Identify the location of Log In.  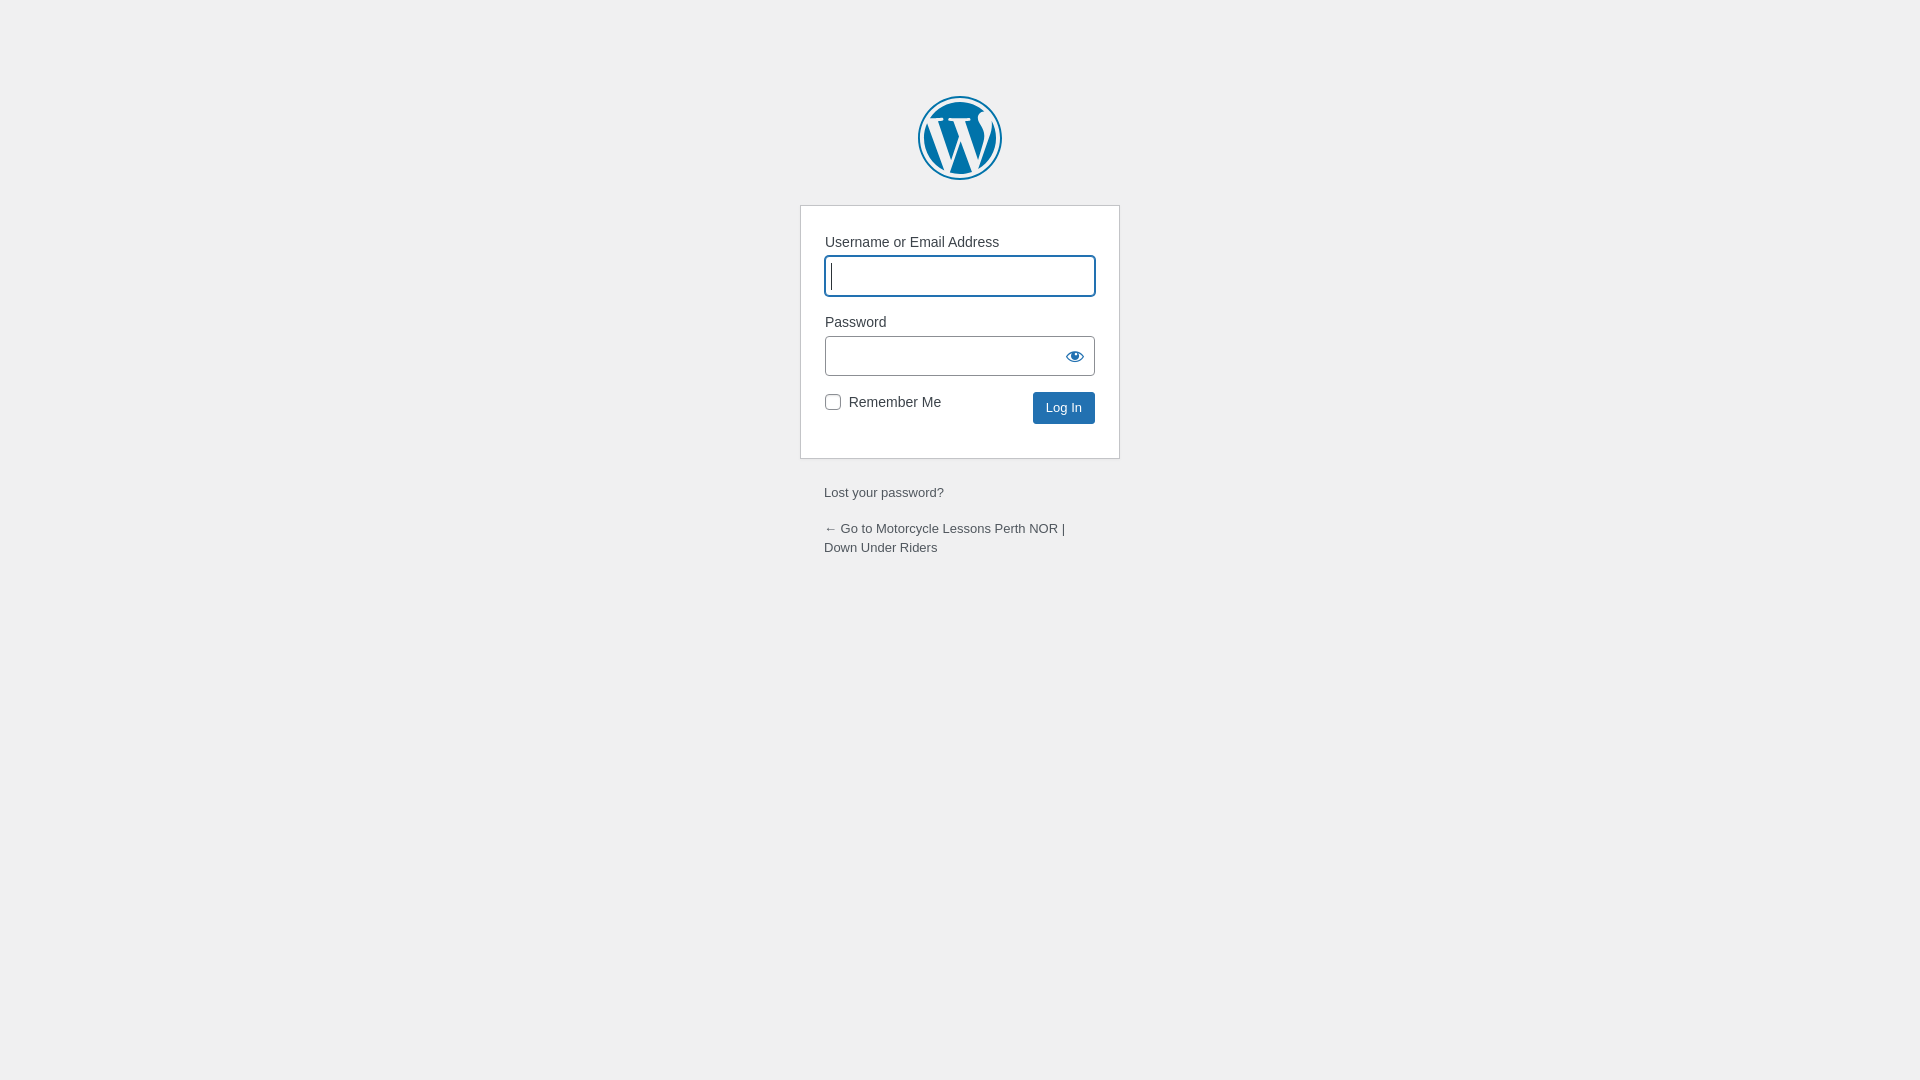
(1064, 408).